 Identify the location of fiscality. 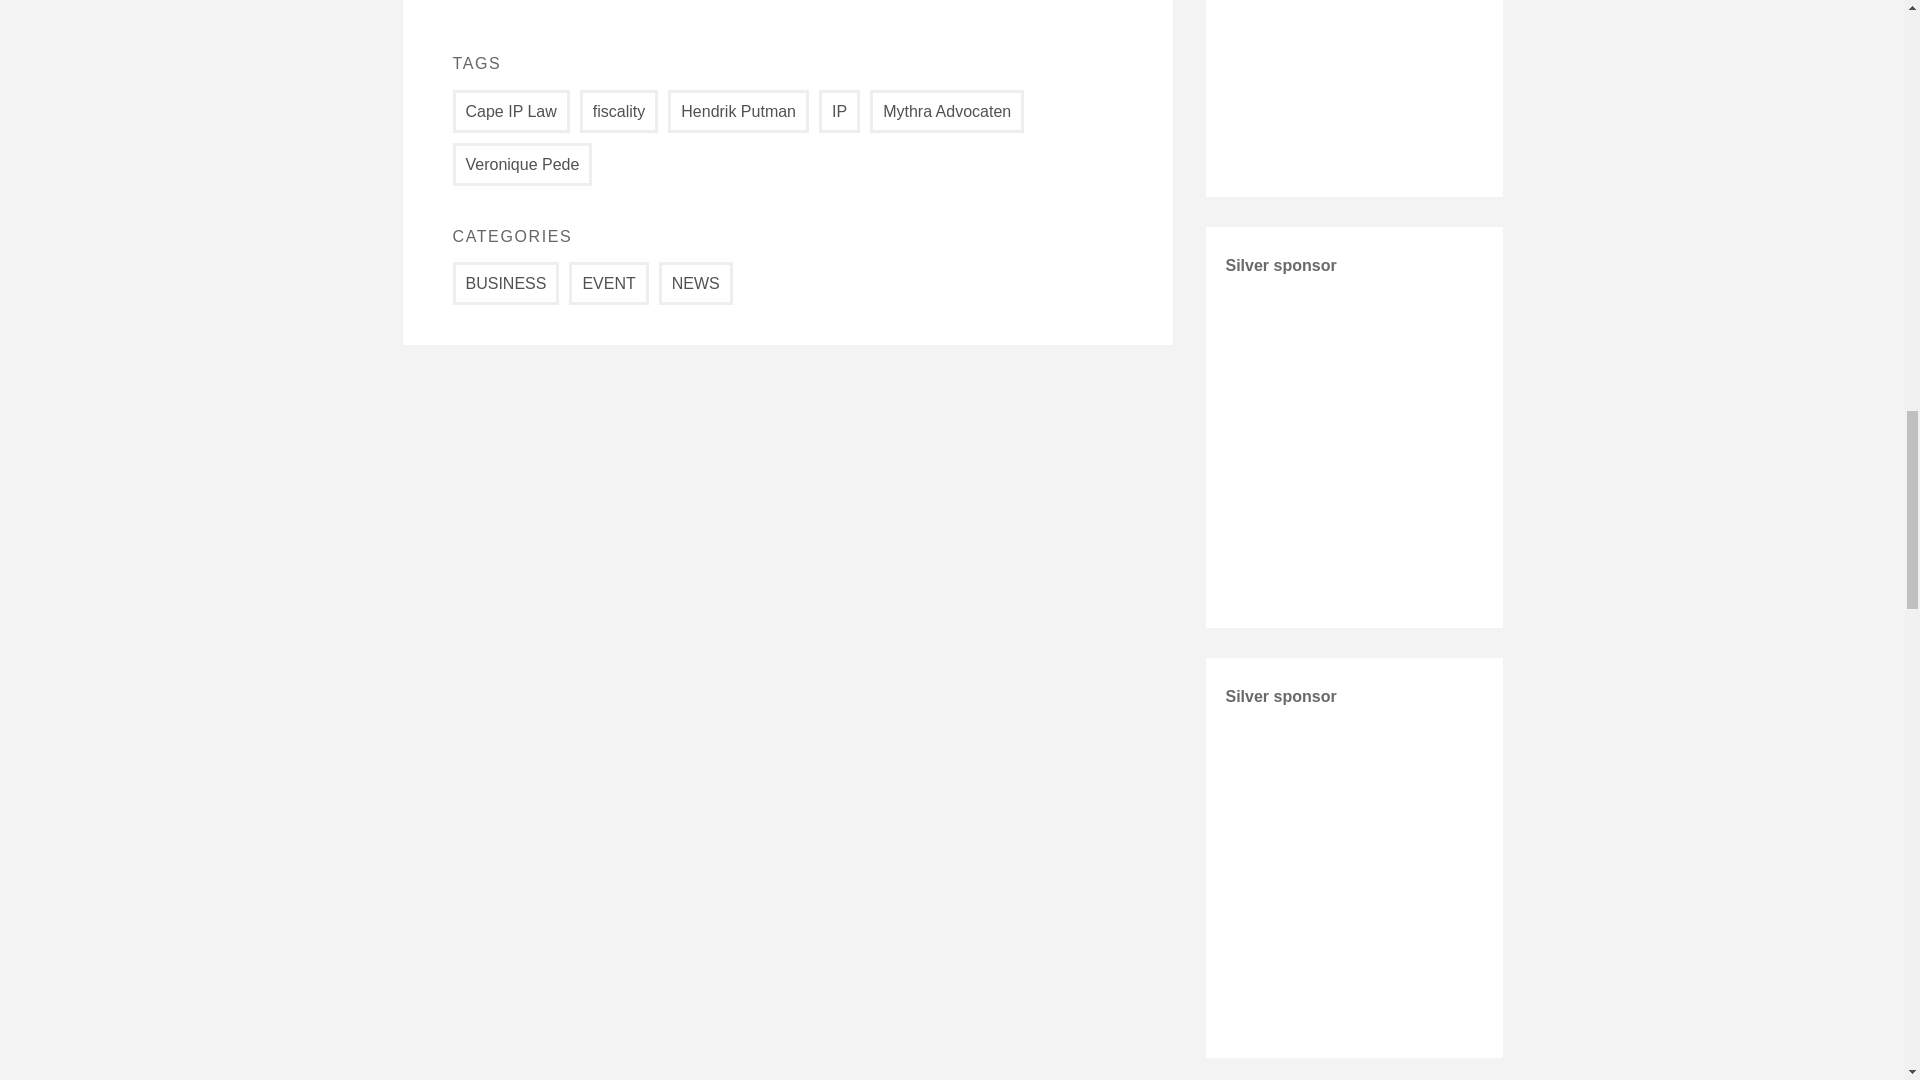
(618, 110).